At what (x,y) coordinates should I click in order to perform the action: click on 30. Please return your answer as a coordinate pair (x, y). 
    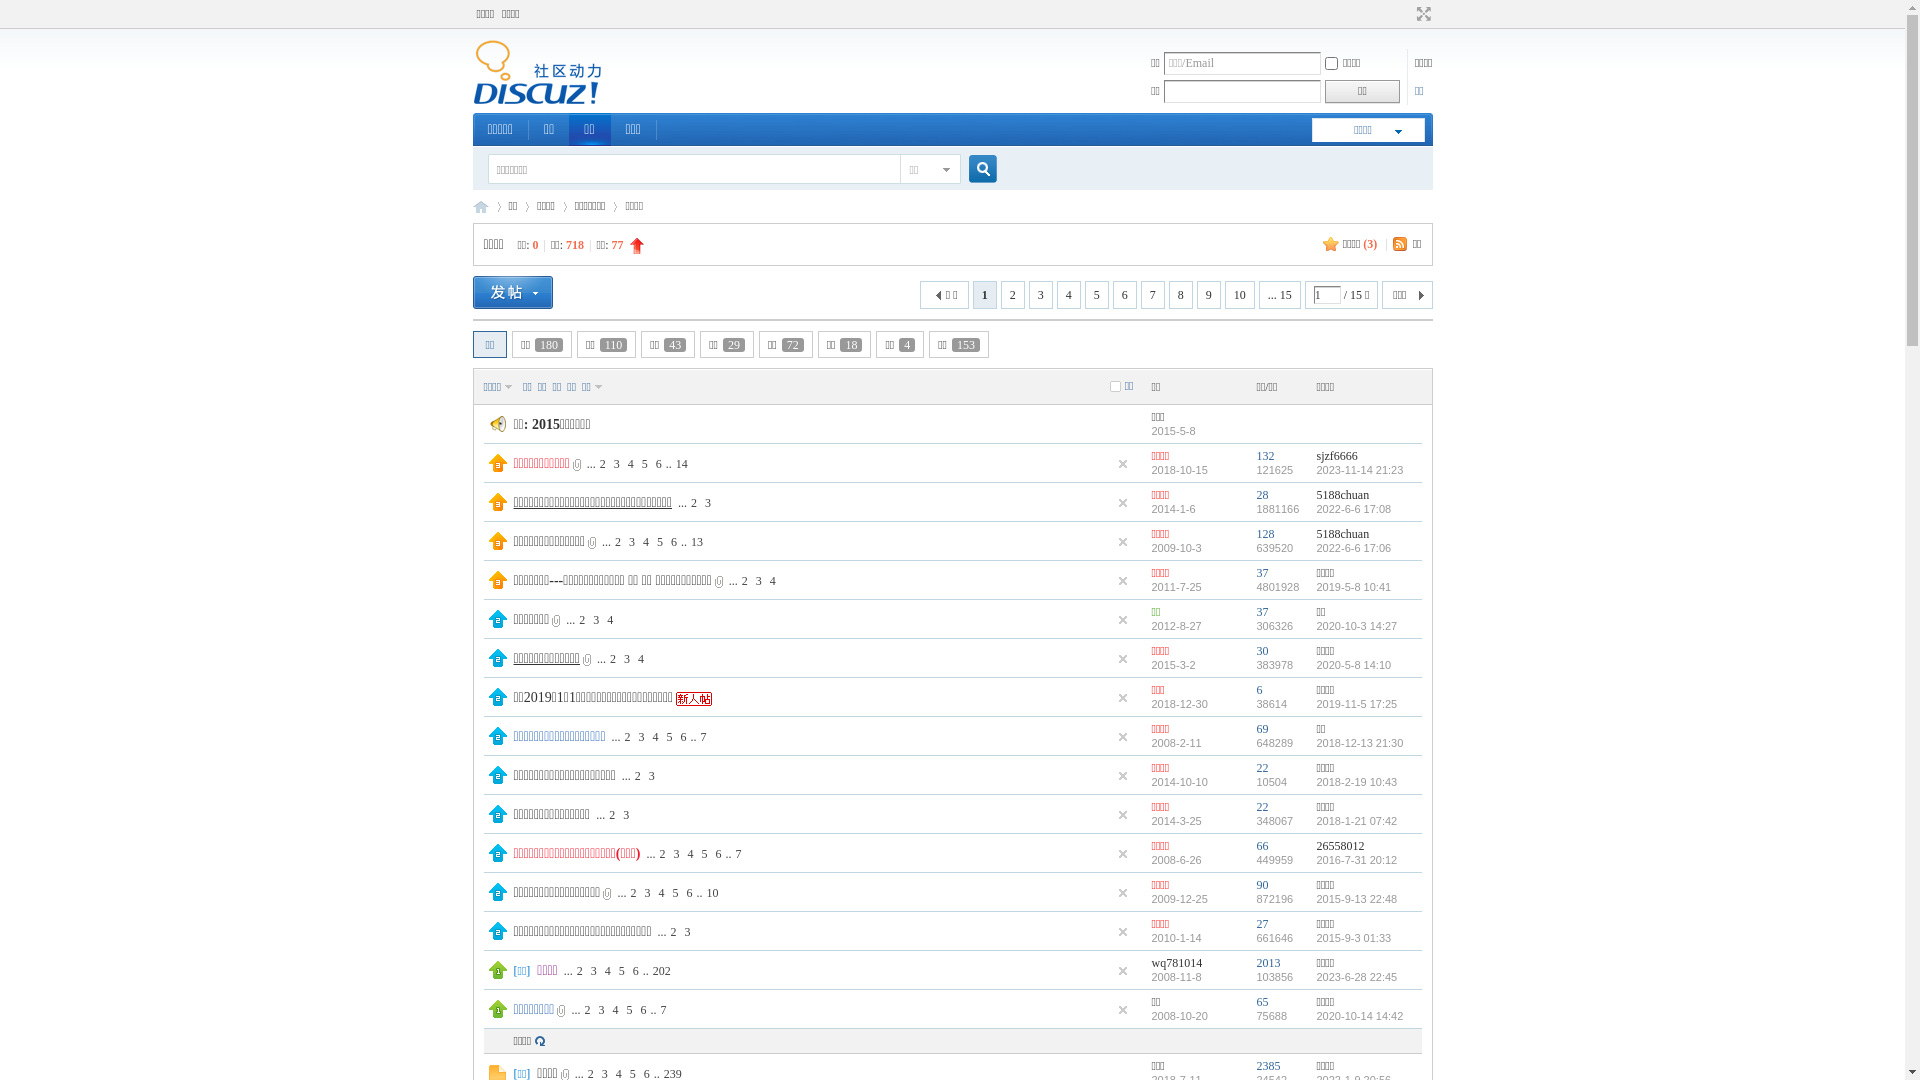
    Looking at the image, I should click on (1262, 651).